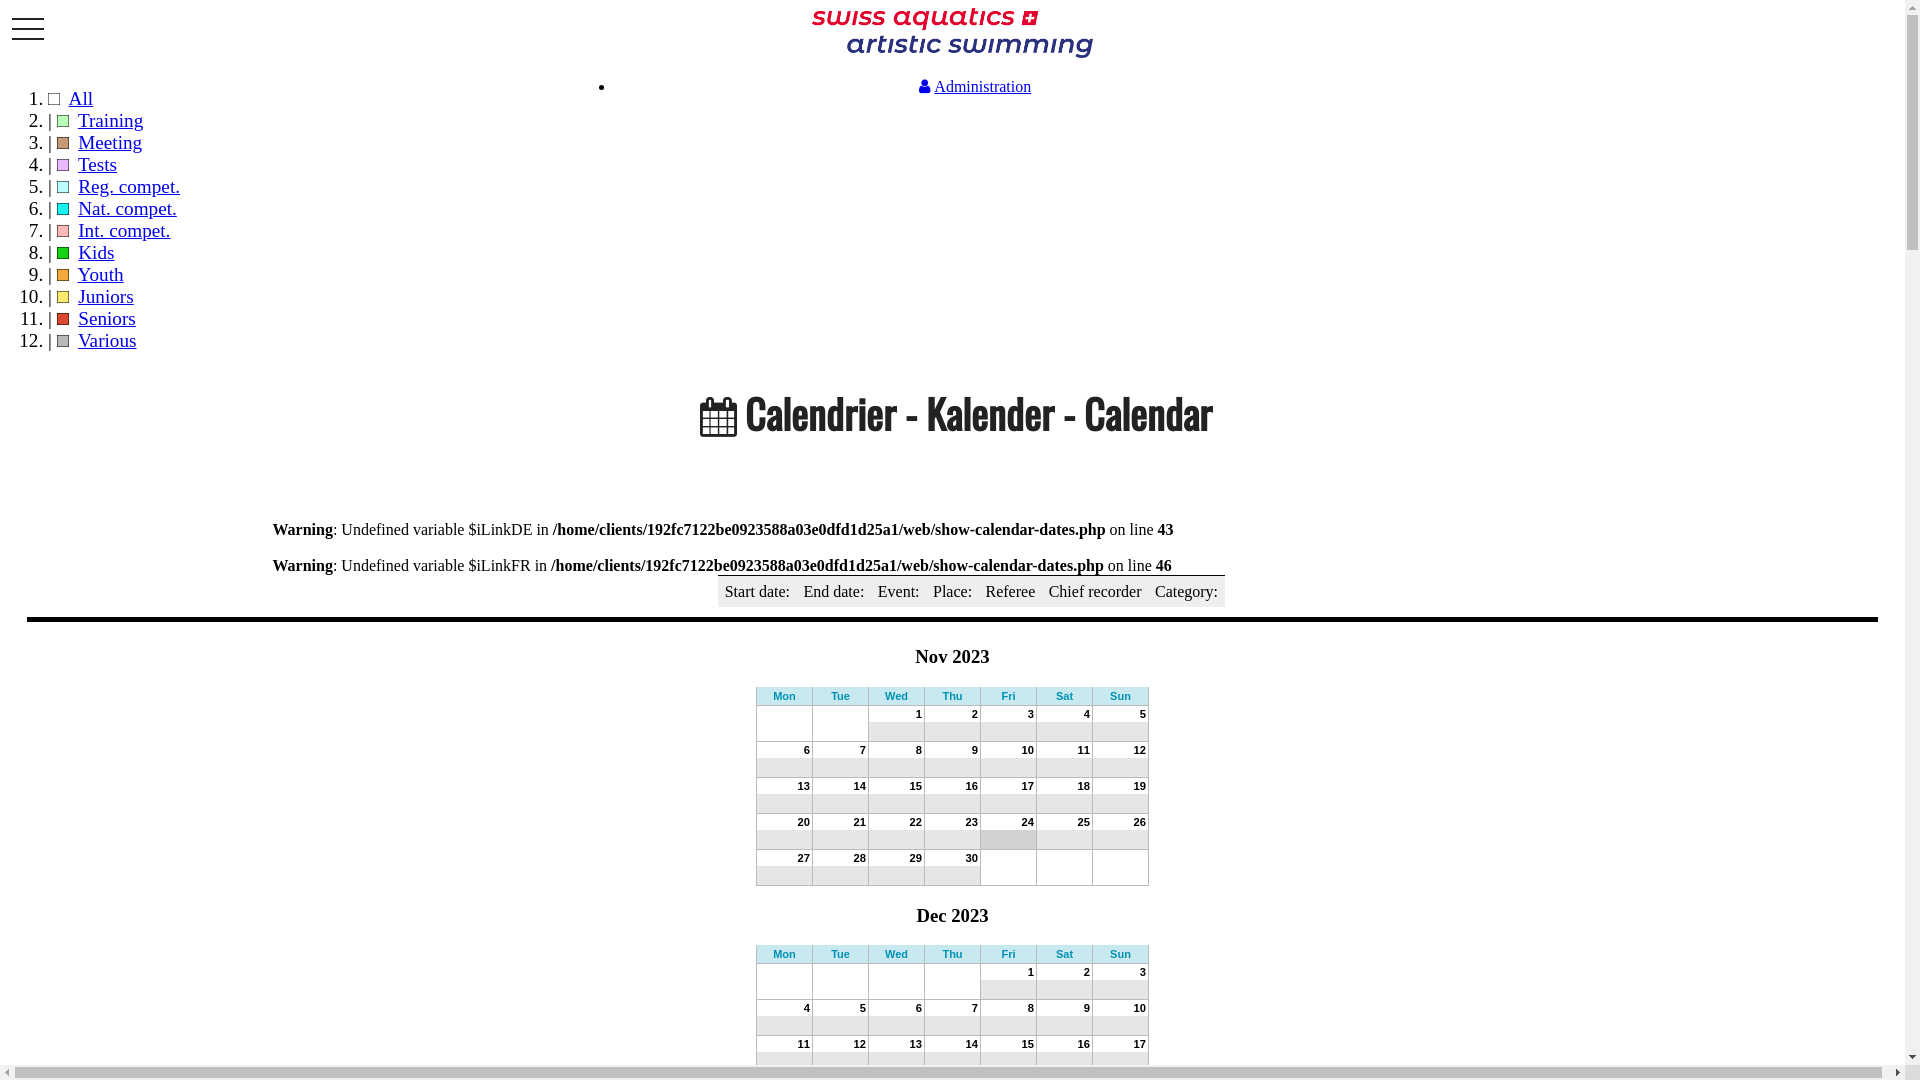 The image size is (1920, 1080). I want to click on Administration, so click(972, 86).